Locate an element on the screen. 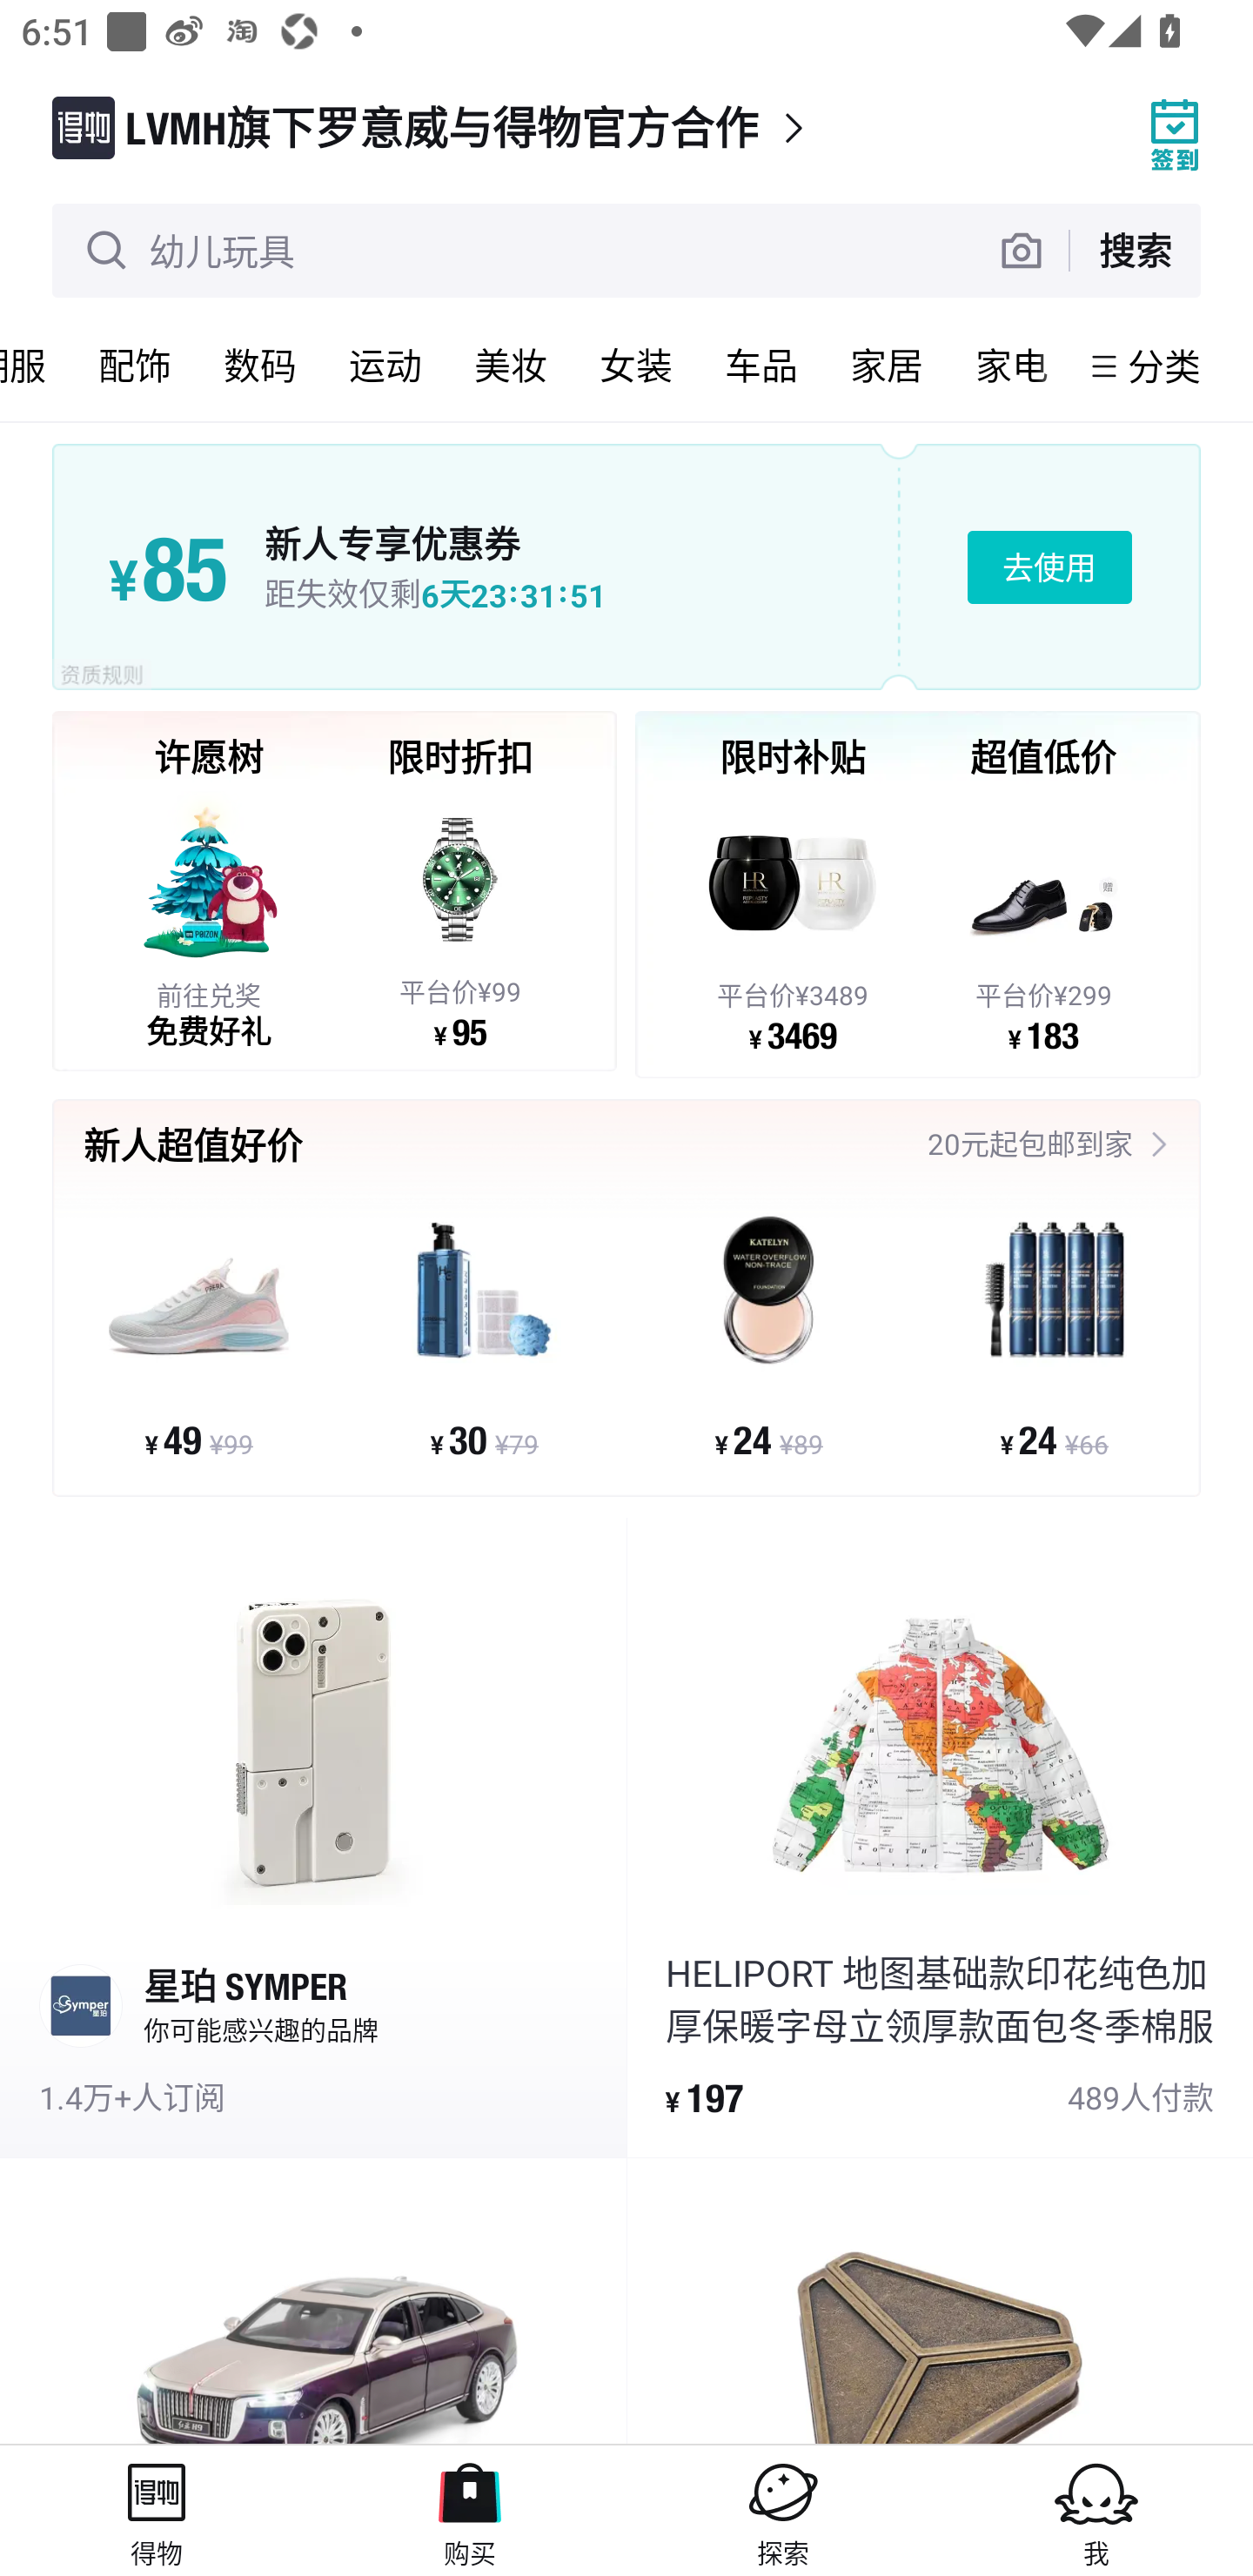 The image size is (1253, 2576). 我 is located at coordinates (1096, 2510).